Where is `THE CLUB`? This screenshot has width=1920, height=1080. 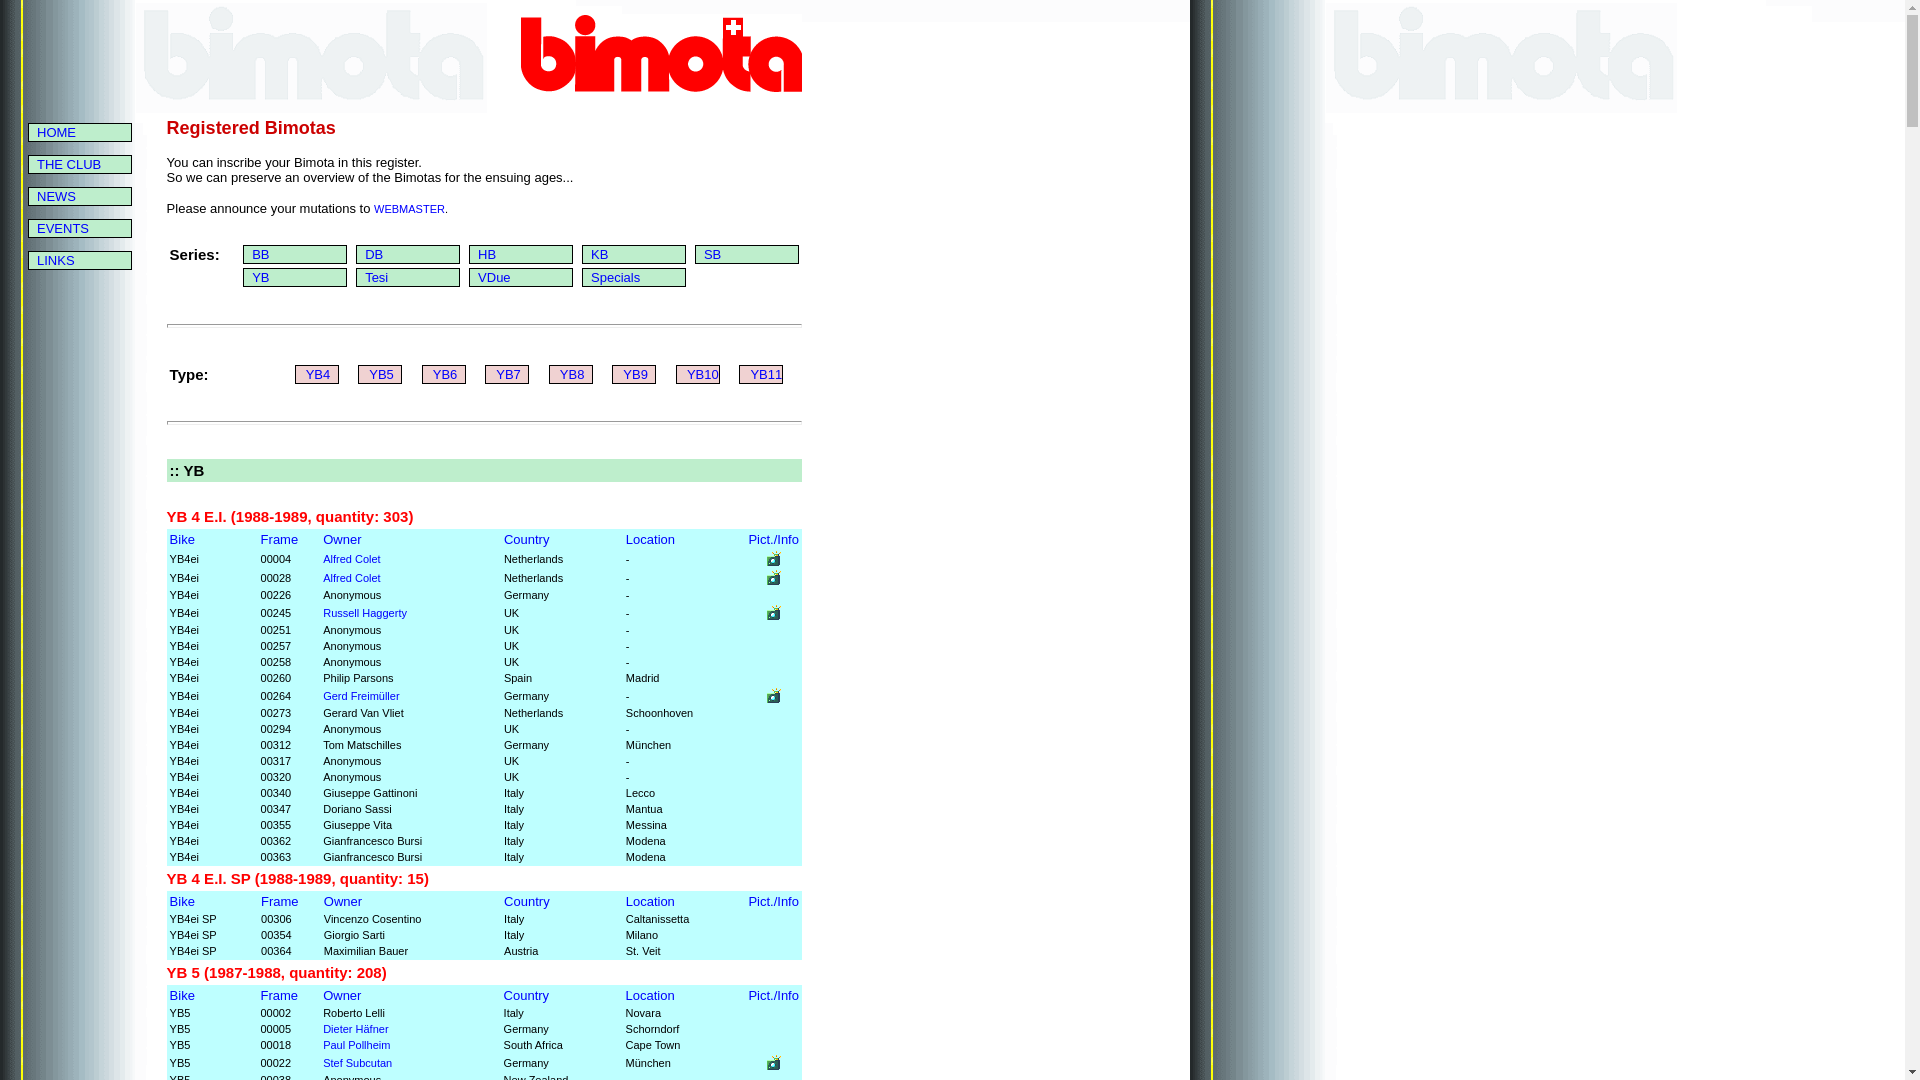 THE CLUB is located at coordinates (69, 163).